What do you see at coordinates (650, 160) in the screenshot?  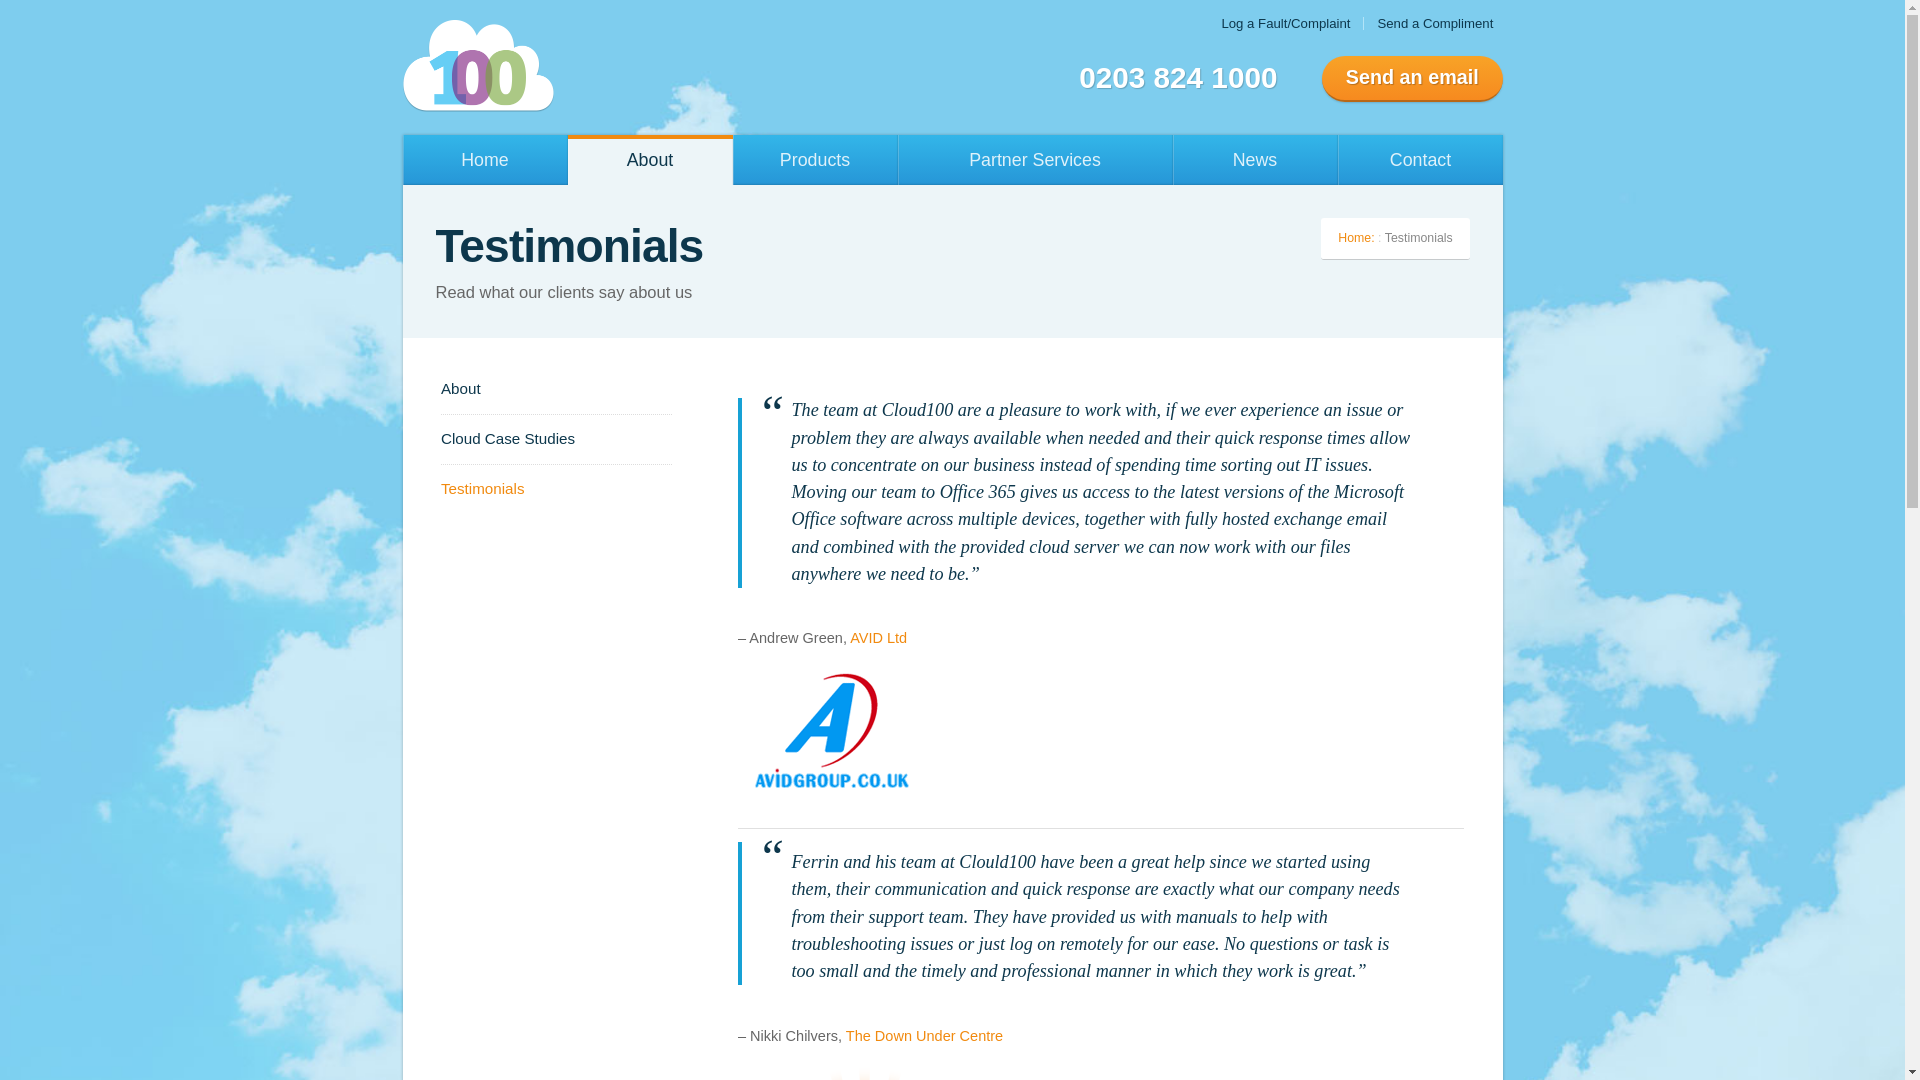 I see `About` at bounding box center [650, 160].